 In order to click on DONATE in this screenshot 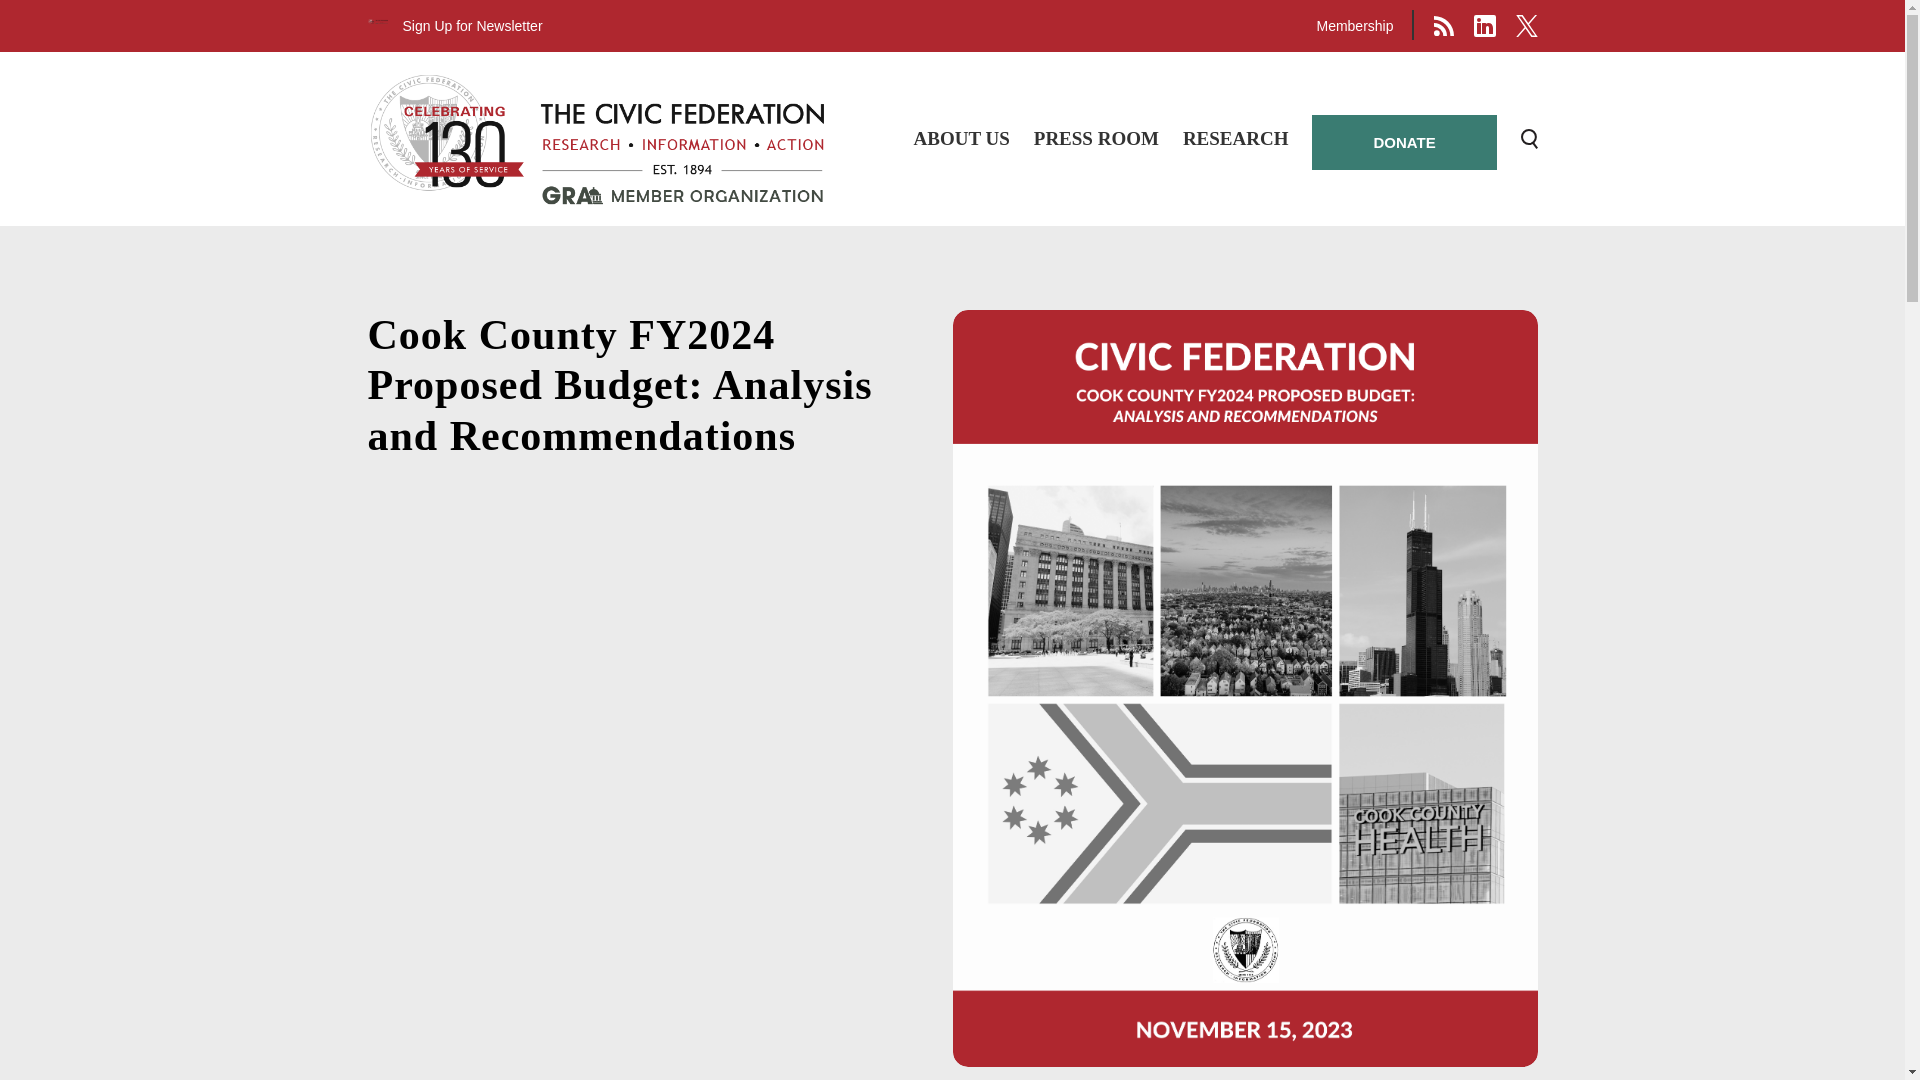, I will do `click(1403, 142)`.